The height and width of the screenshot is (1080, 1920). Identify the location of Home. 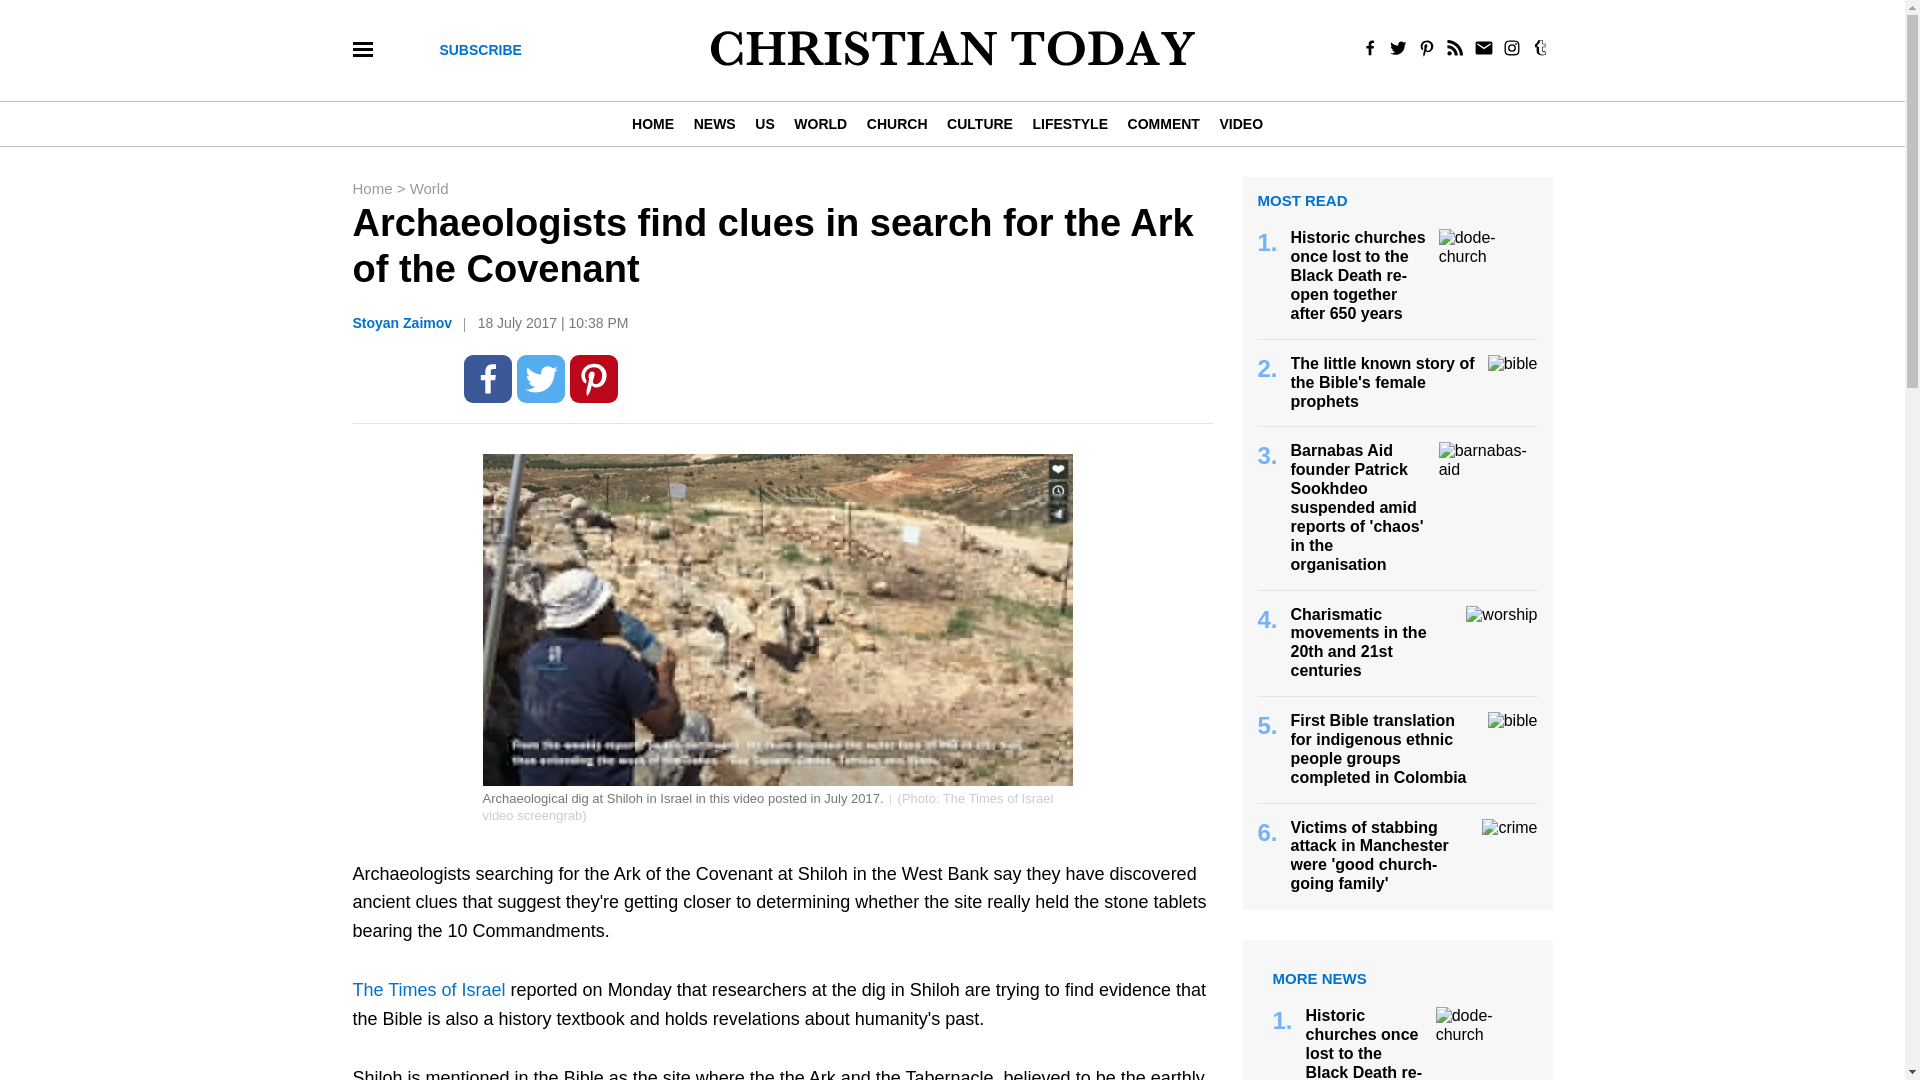
(373, 188).